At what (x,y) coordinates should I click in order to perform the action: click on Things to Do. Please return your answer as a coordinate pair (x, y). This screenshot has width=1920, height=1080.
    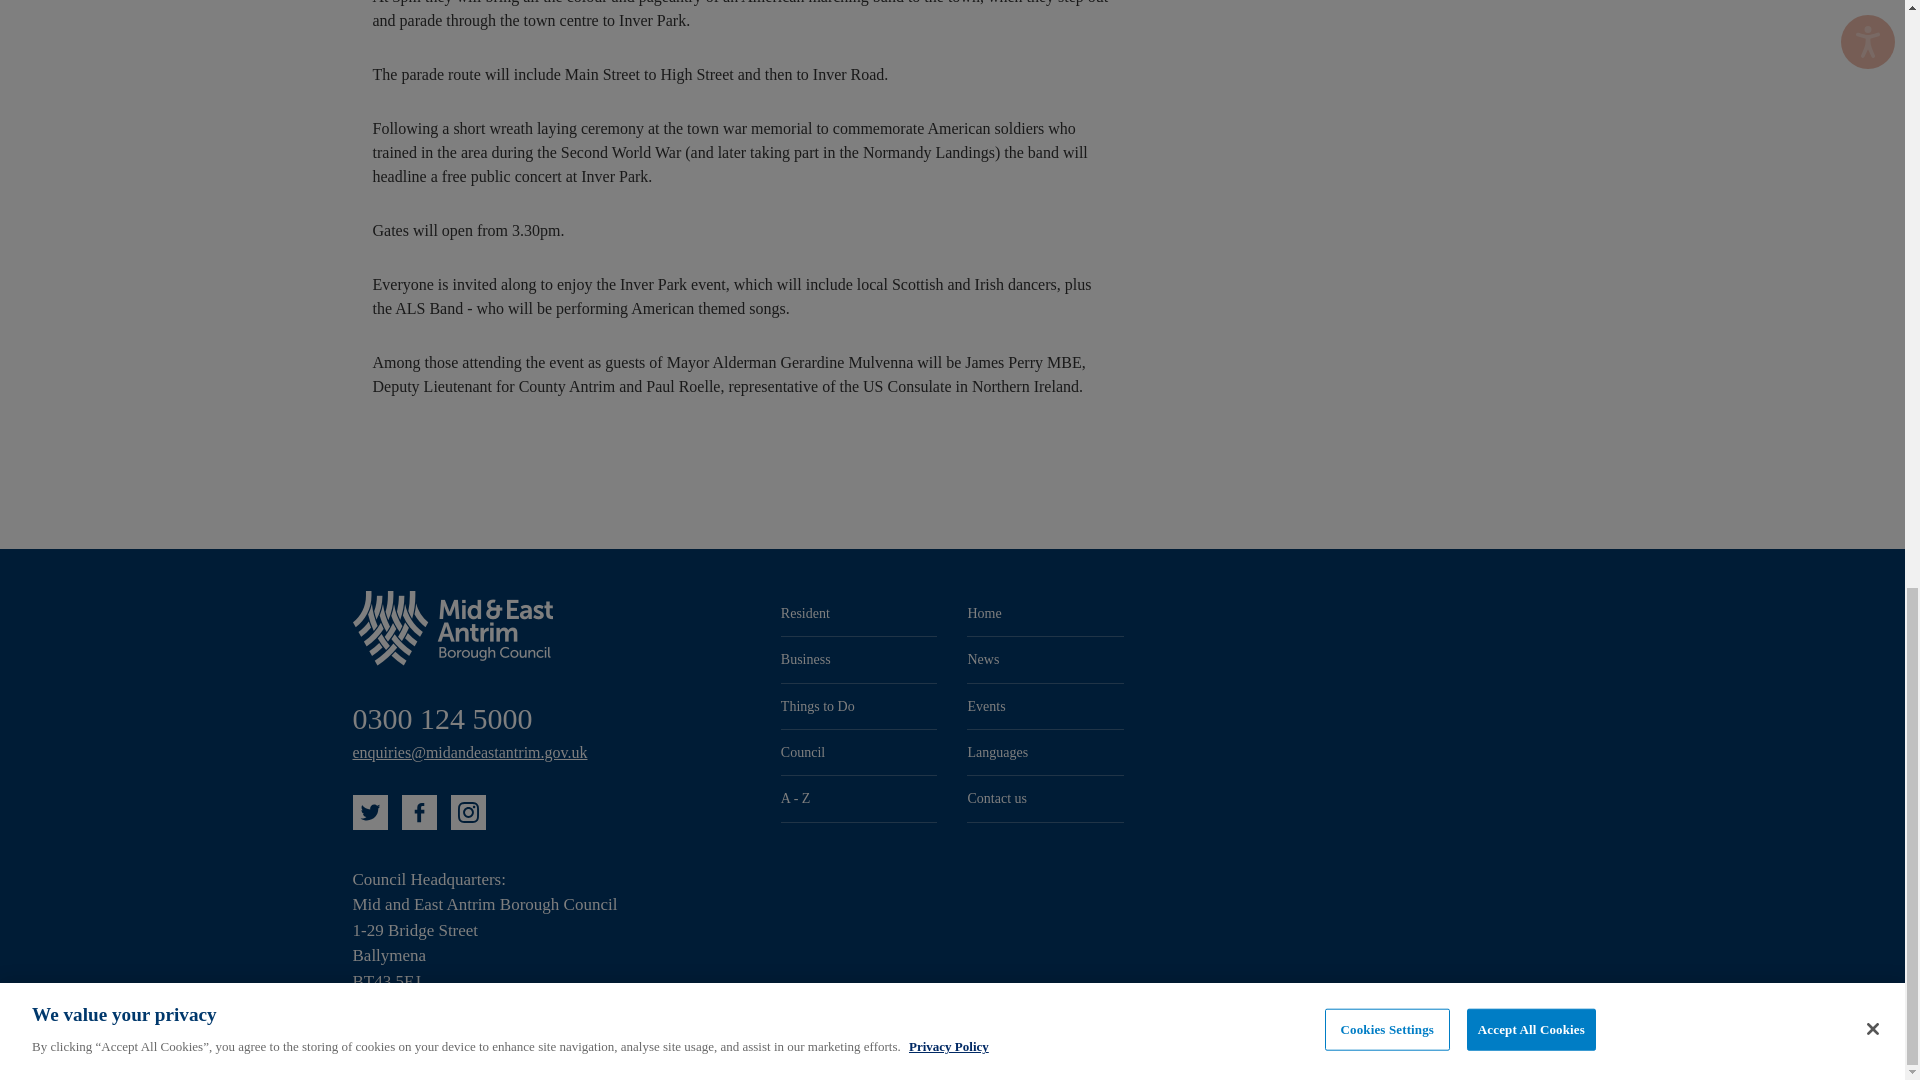
    Looking at the image, I should click on (860, 706).